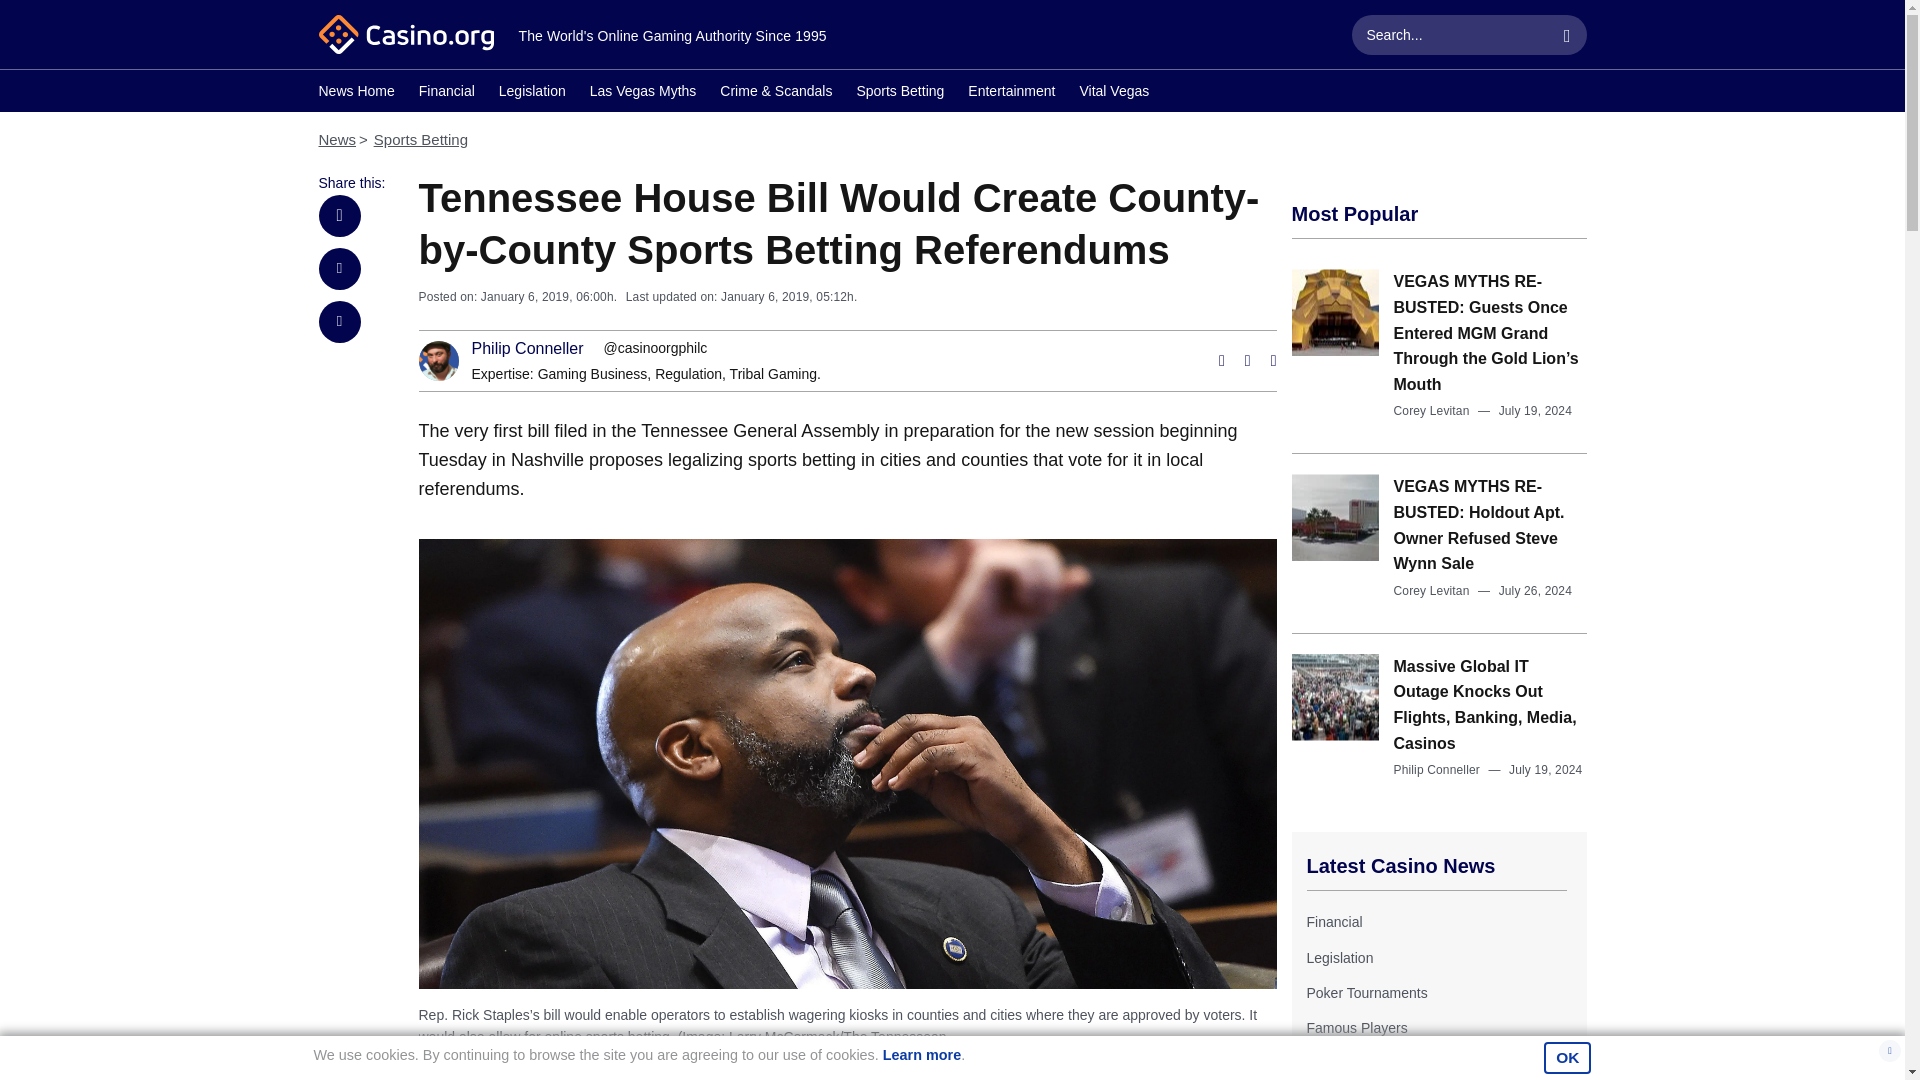 The width and height of the screenshot is (1920, 1080). I want to click on Legislation, so click(532, 93).